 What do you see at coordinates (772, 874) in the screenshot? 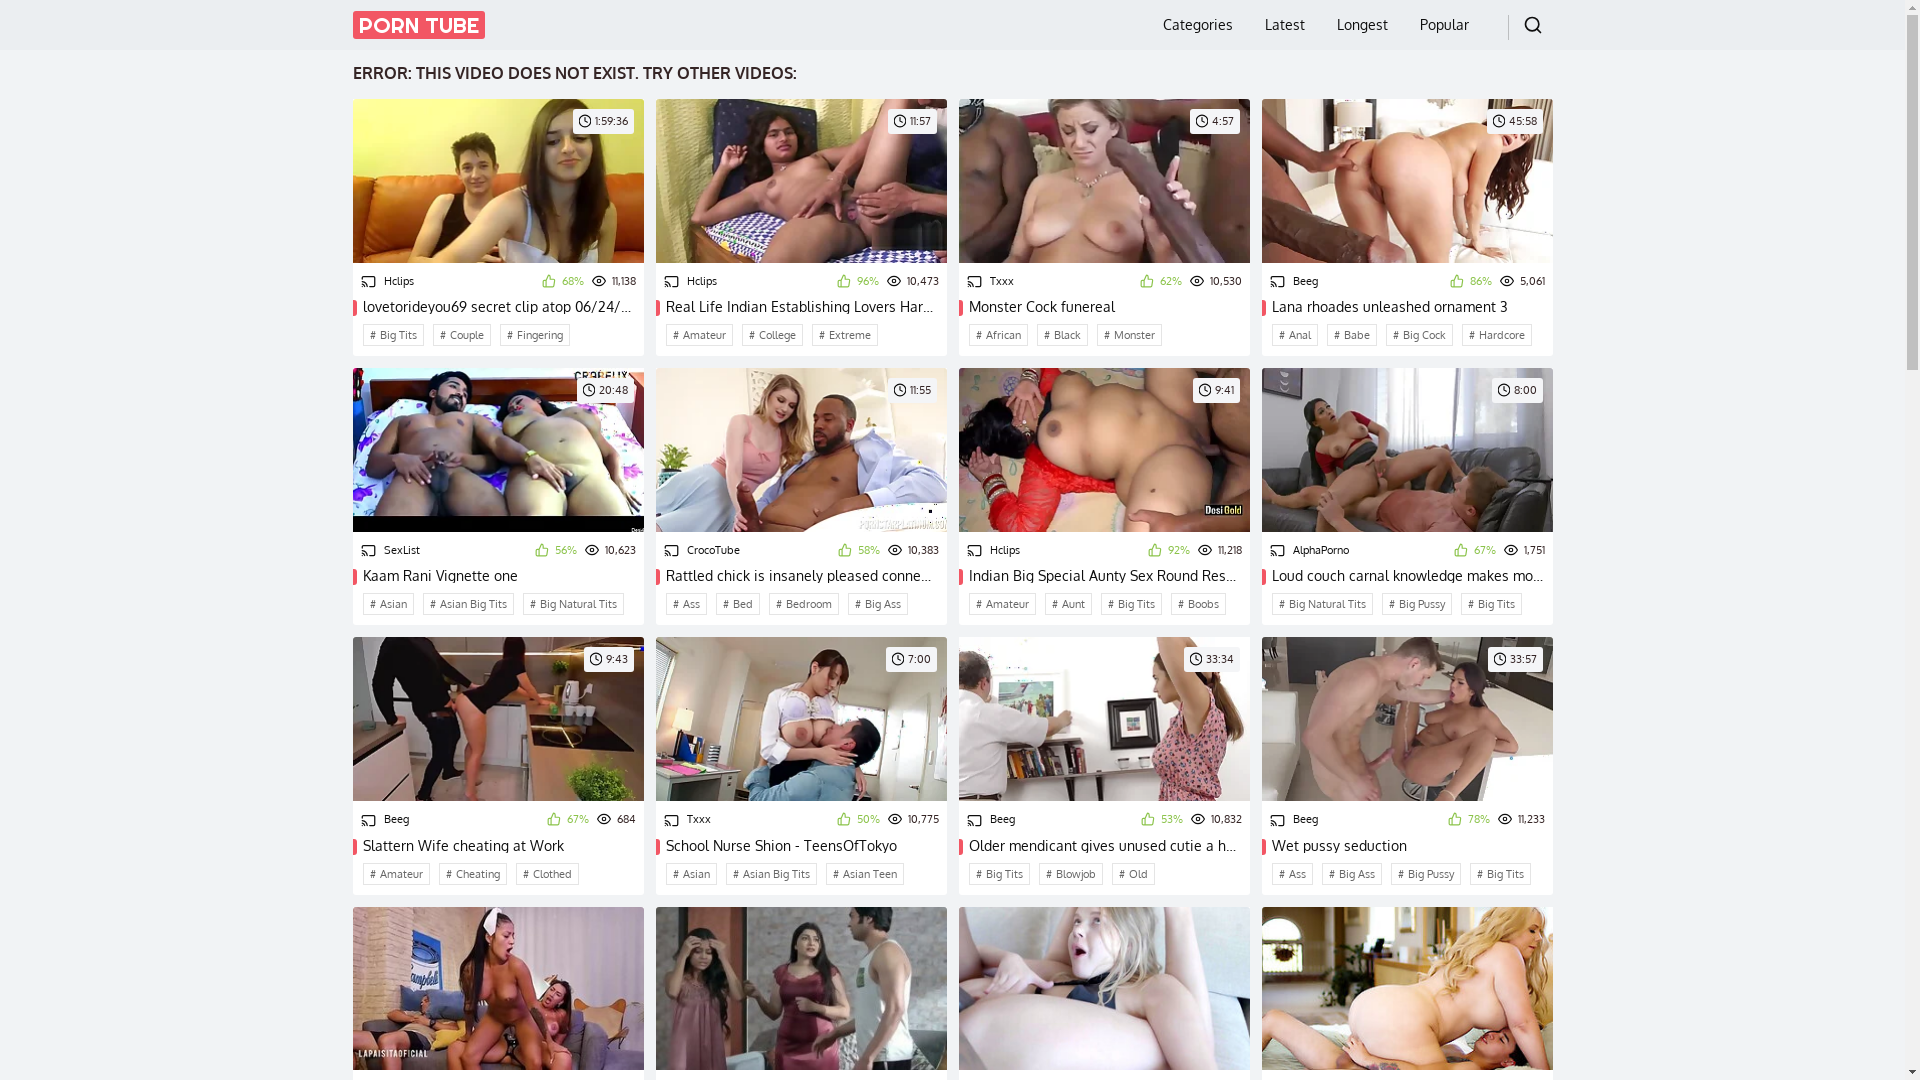
I see `Asian Big Tits` at bounding box center [772, 874].